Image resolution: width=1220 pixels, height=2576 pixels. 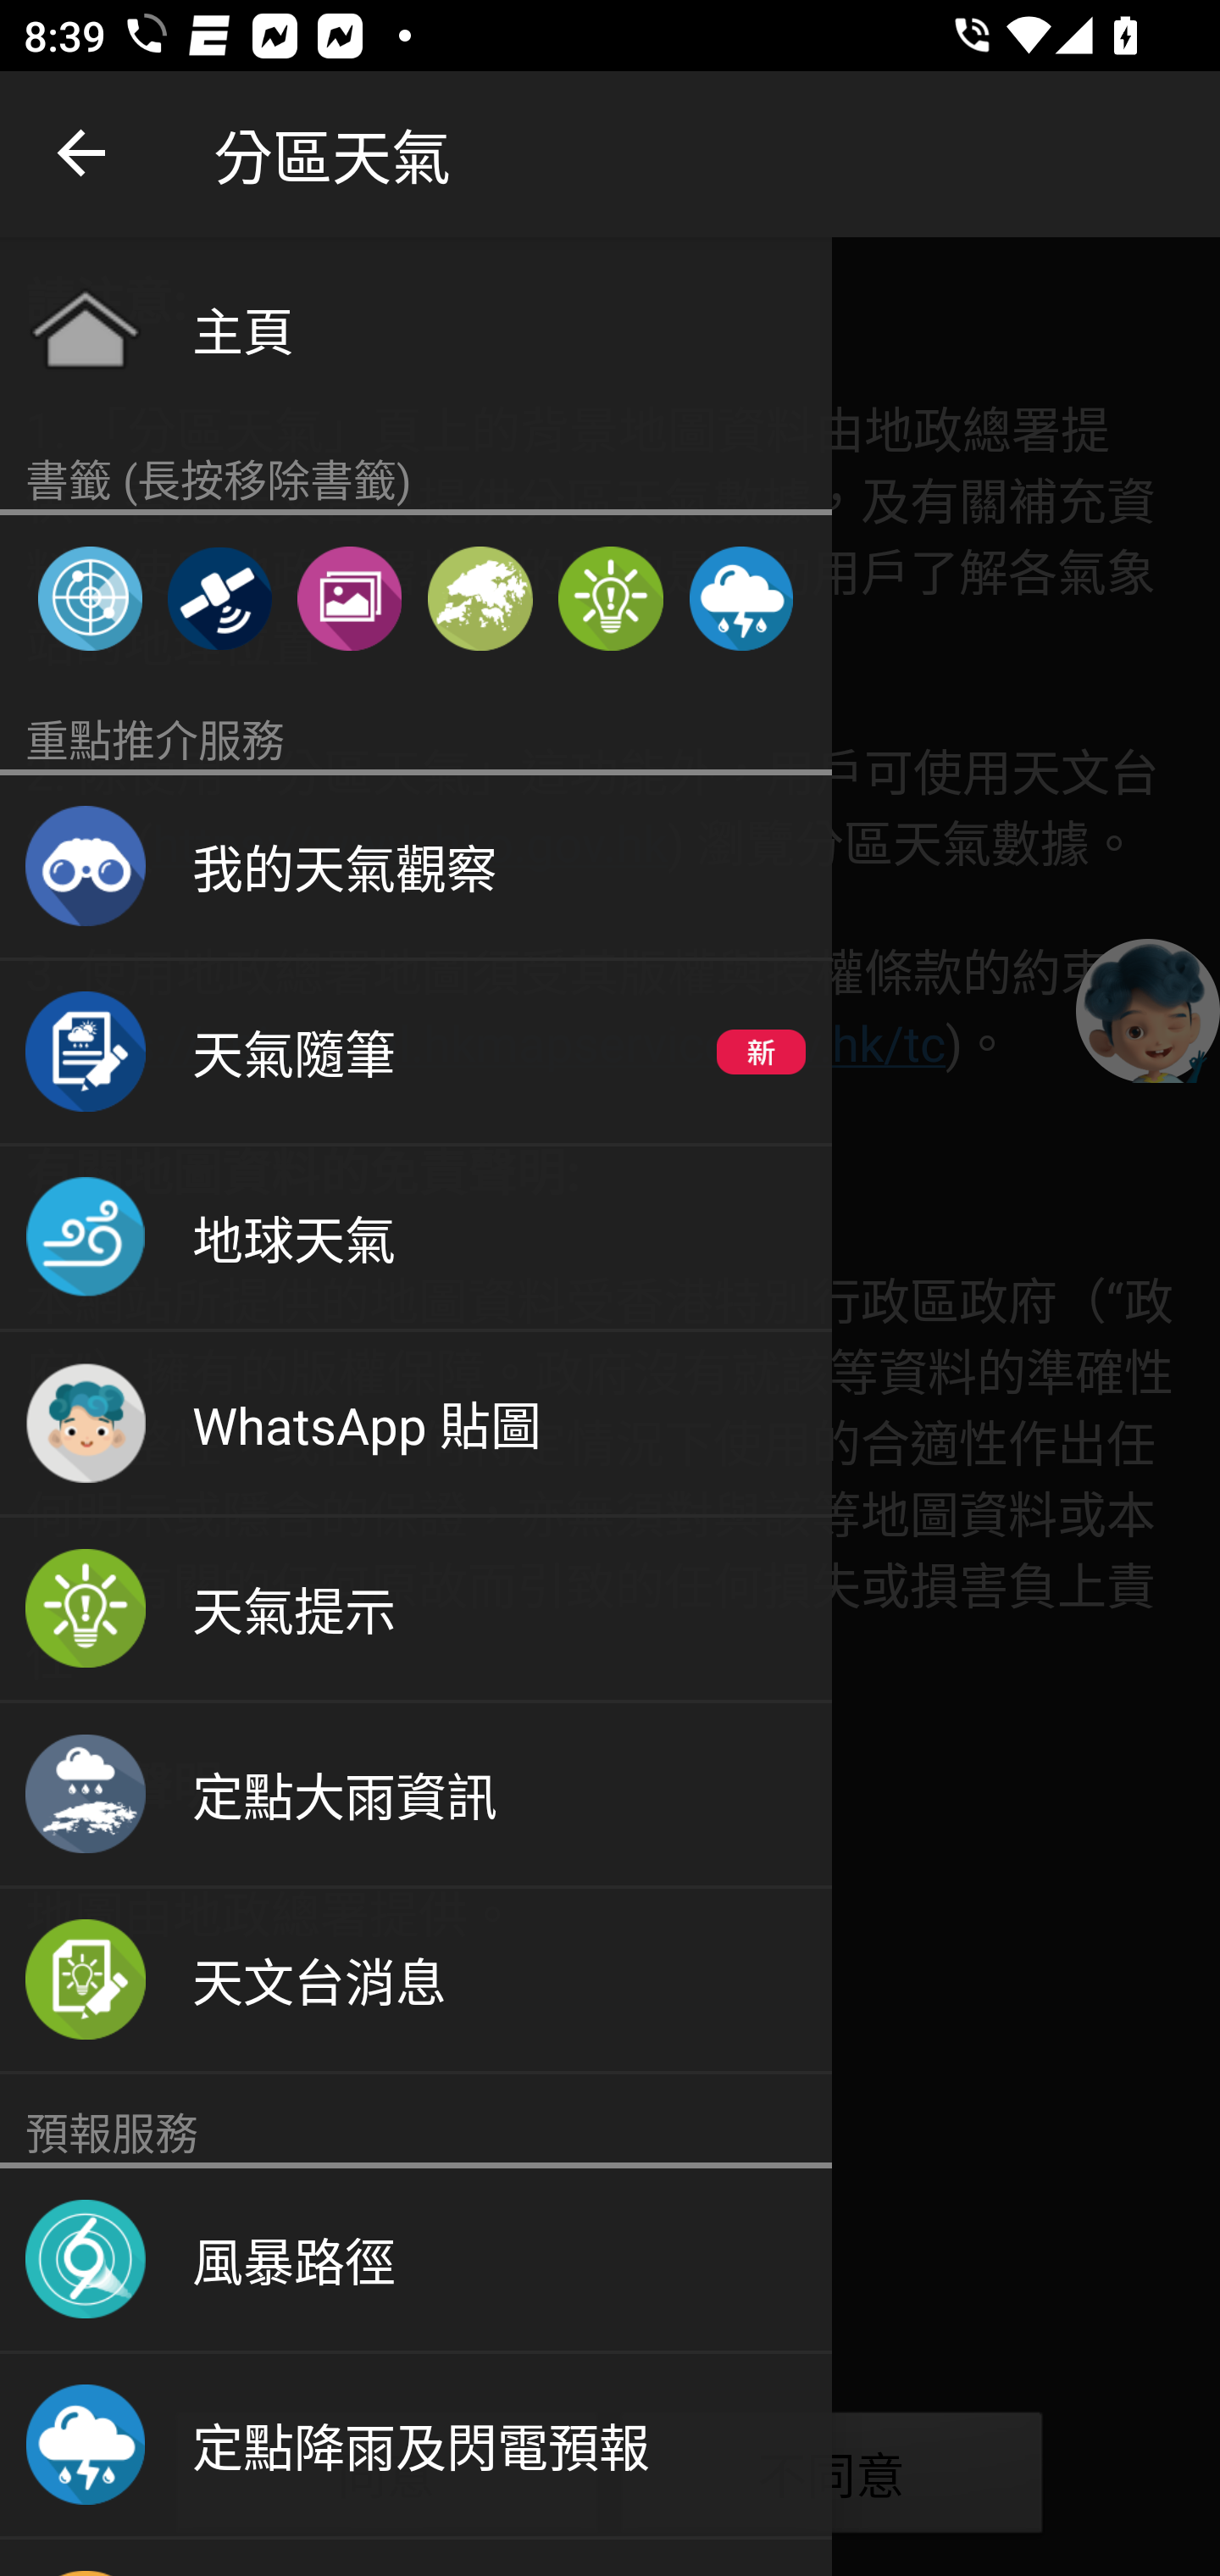 What do you see at coordinates (416, 1424) in the screenshot?
I see `WhatsApp 貼圖` at bounding box center [416, 1424].